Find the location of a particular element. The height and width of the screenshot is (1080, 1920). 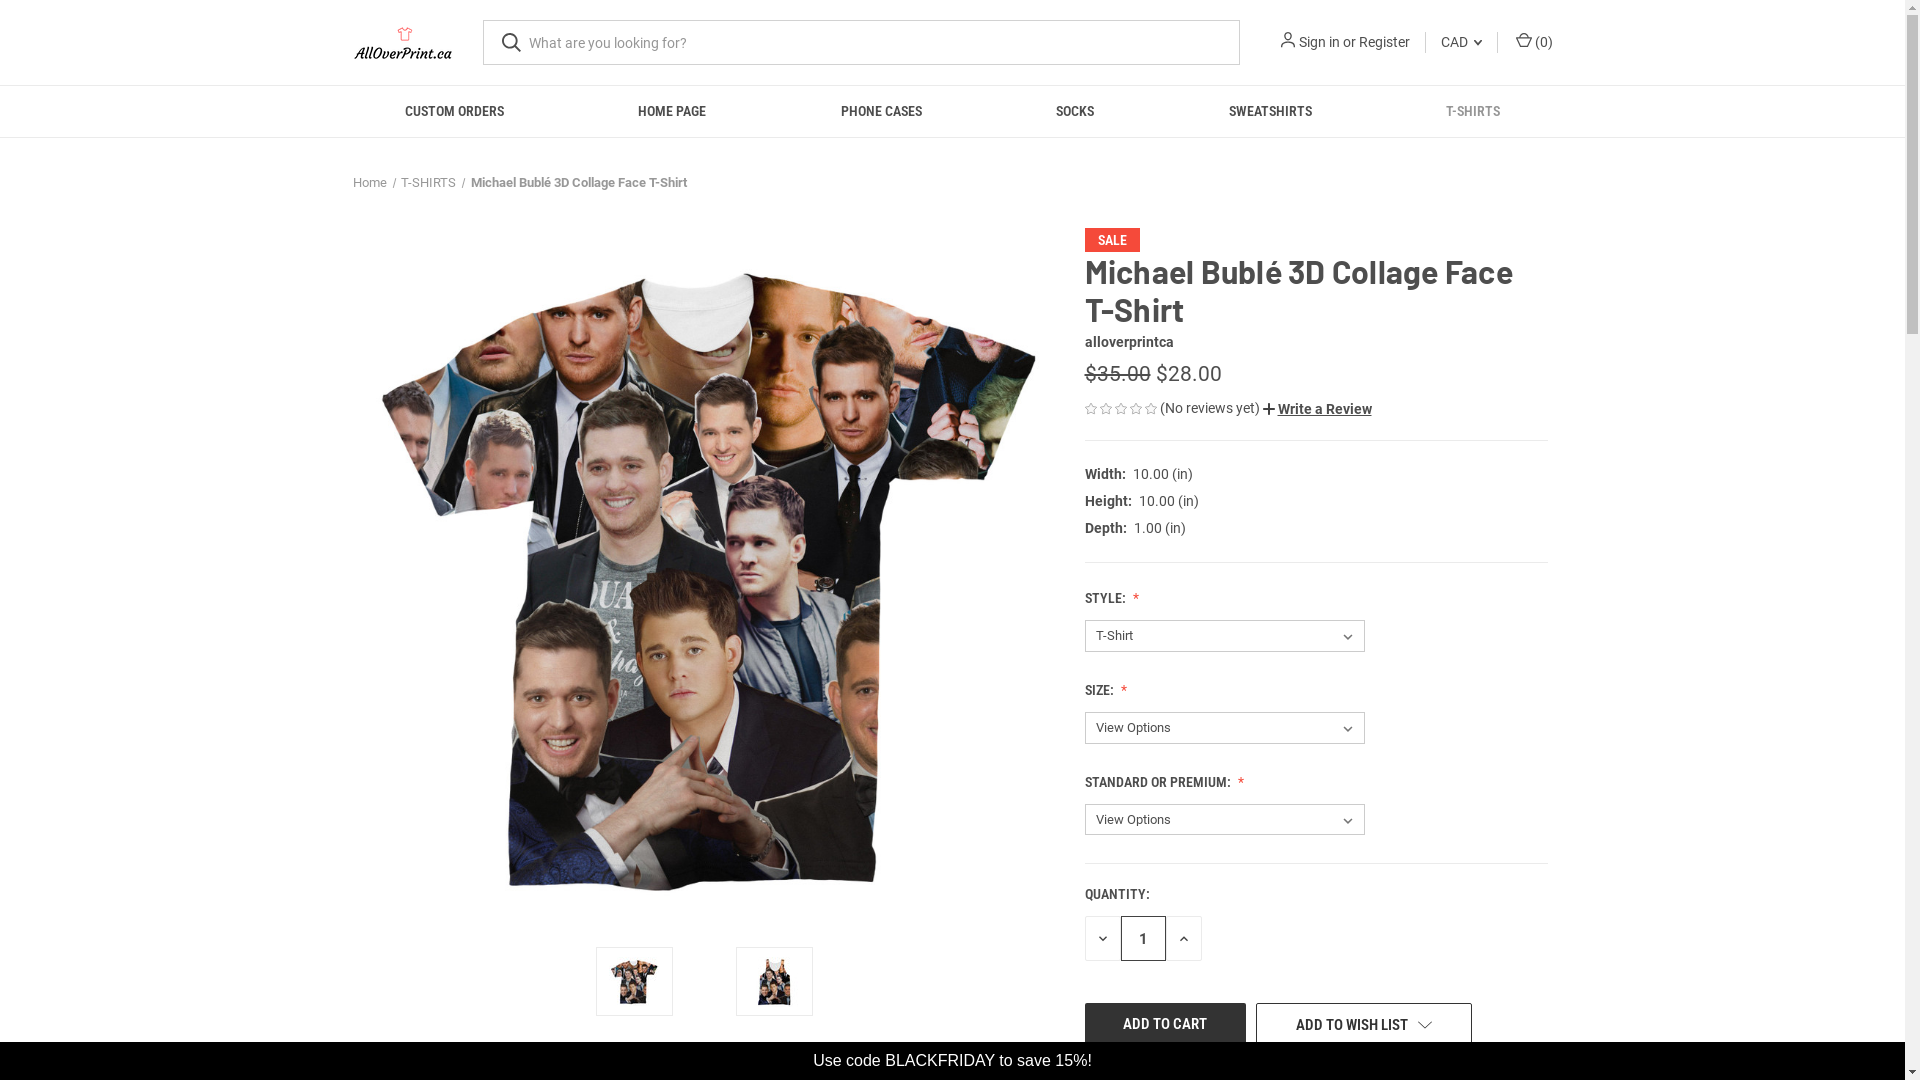

Add to Cart is located at coordinates (1165, 1024).